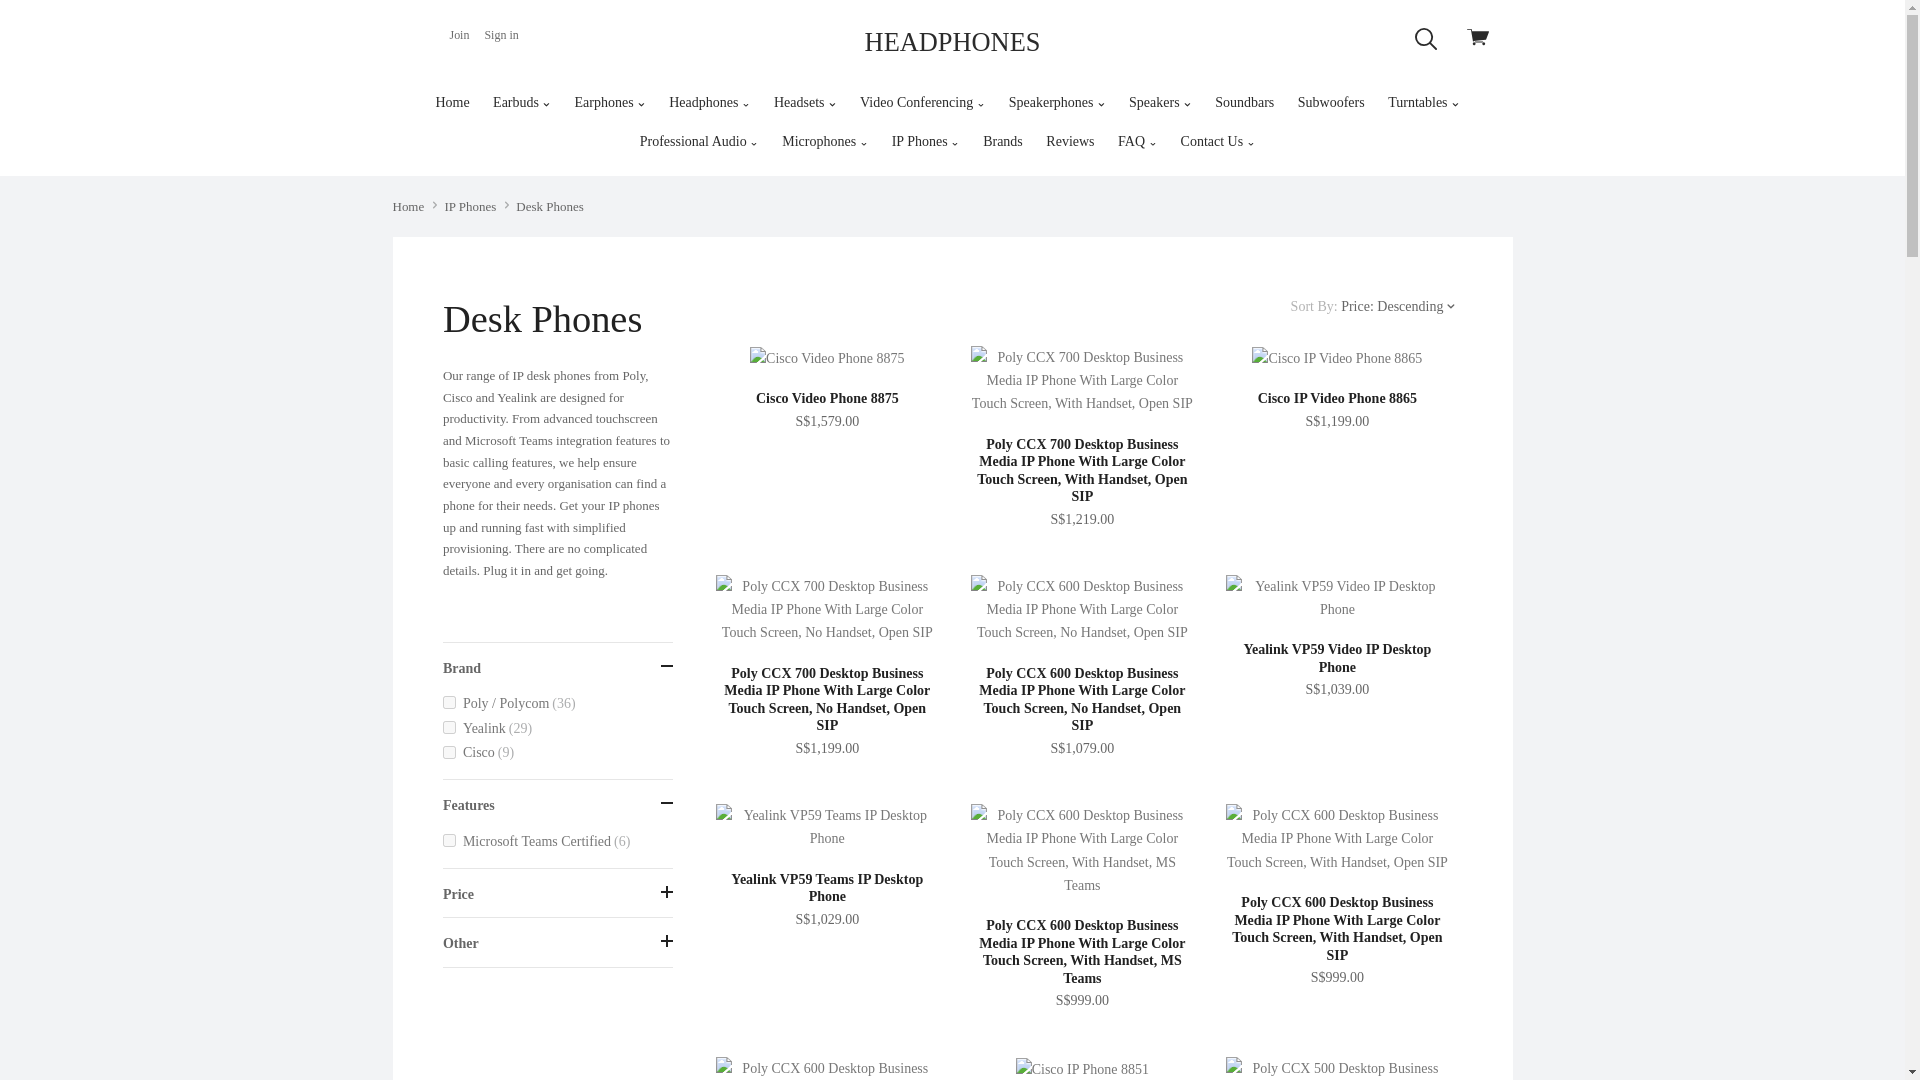  Describe the element at coordinates (501, 36) in the screenshot. I see `Sign in` at that location.